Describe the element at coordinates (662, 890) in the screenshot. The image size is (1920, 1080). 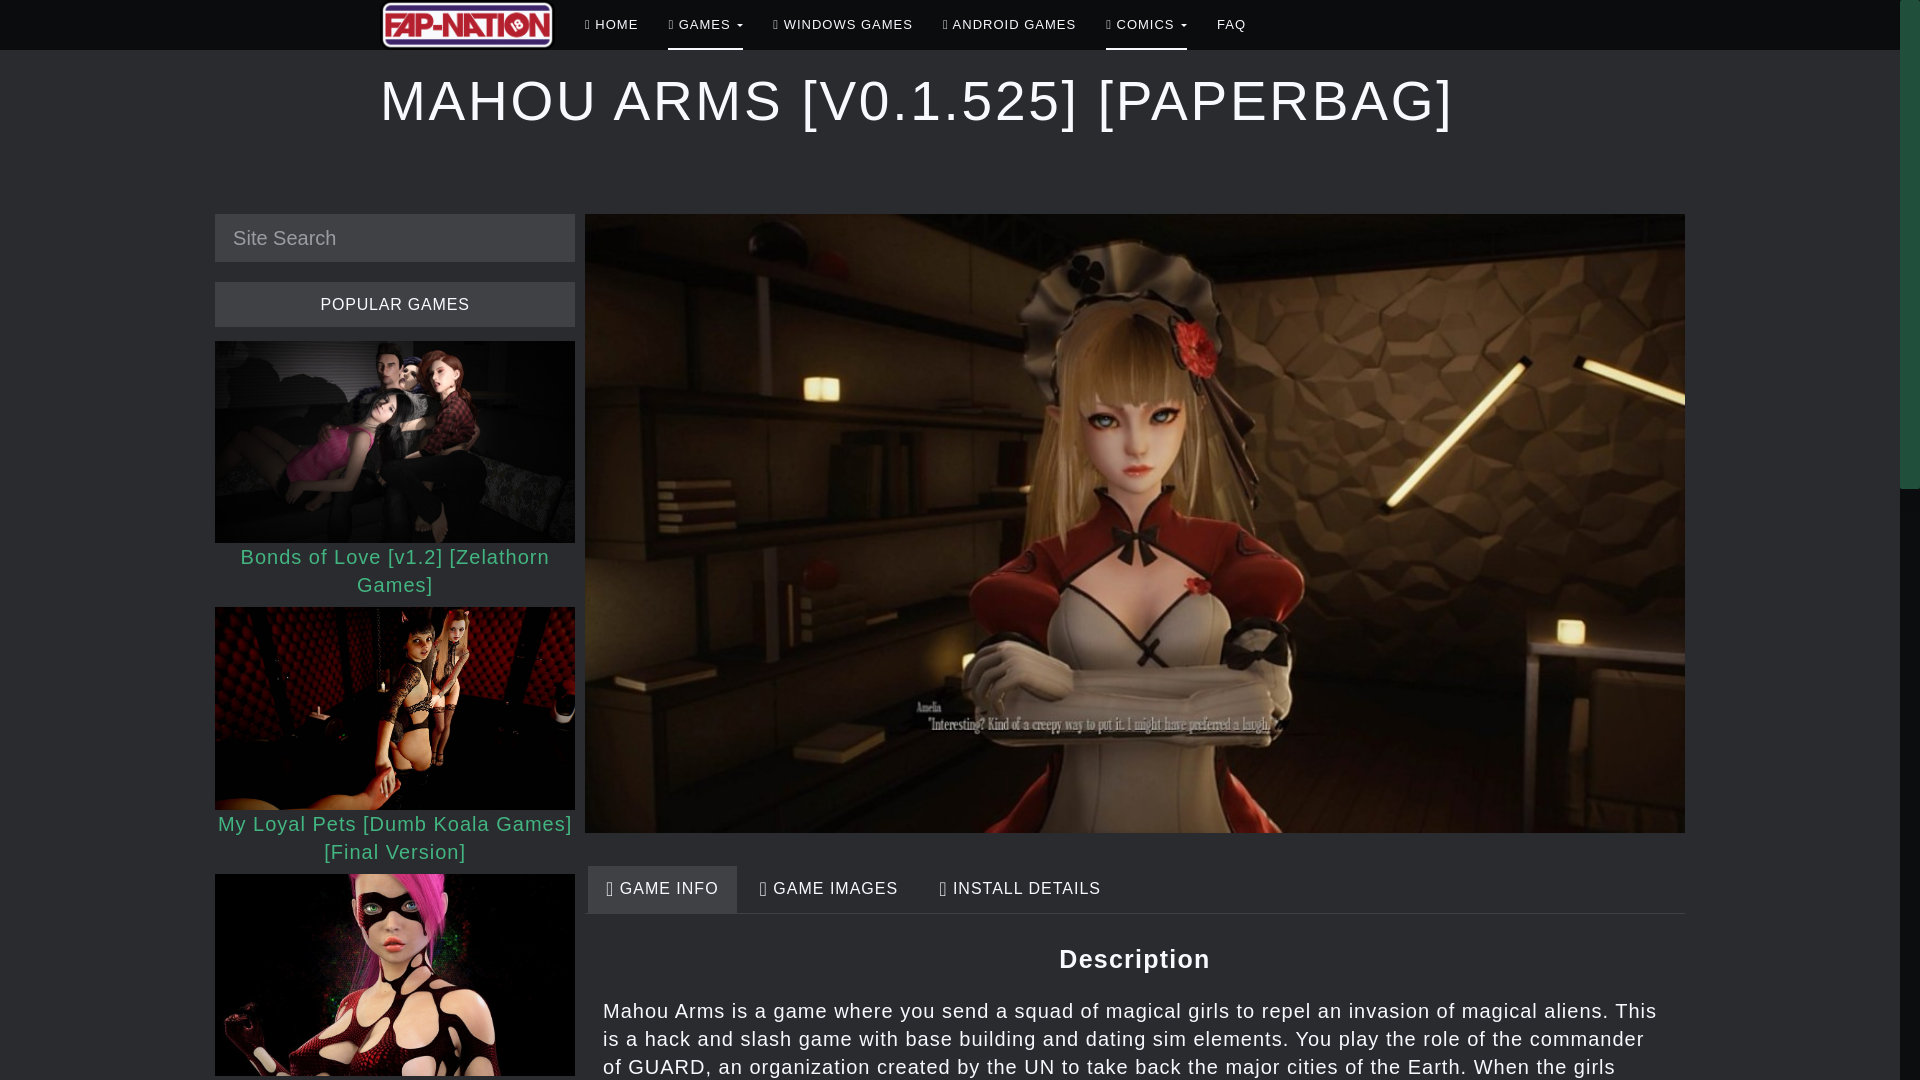
I see `GAME INFO` at that location.